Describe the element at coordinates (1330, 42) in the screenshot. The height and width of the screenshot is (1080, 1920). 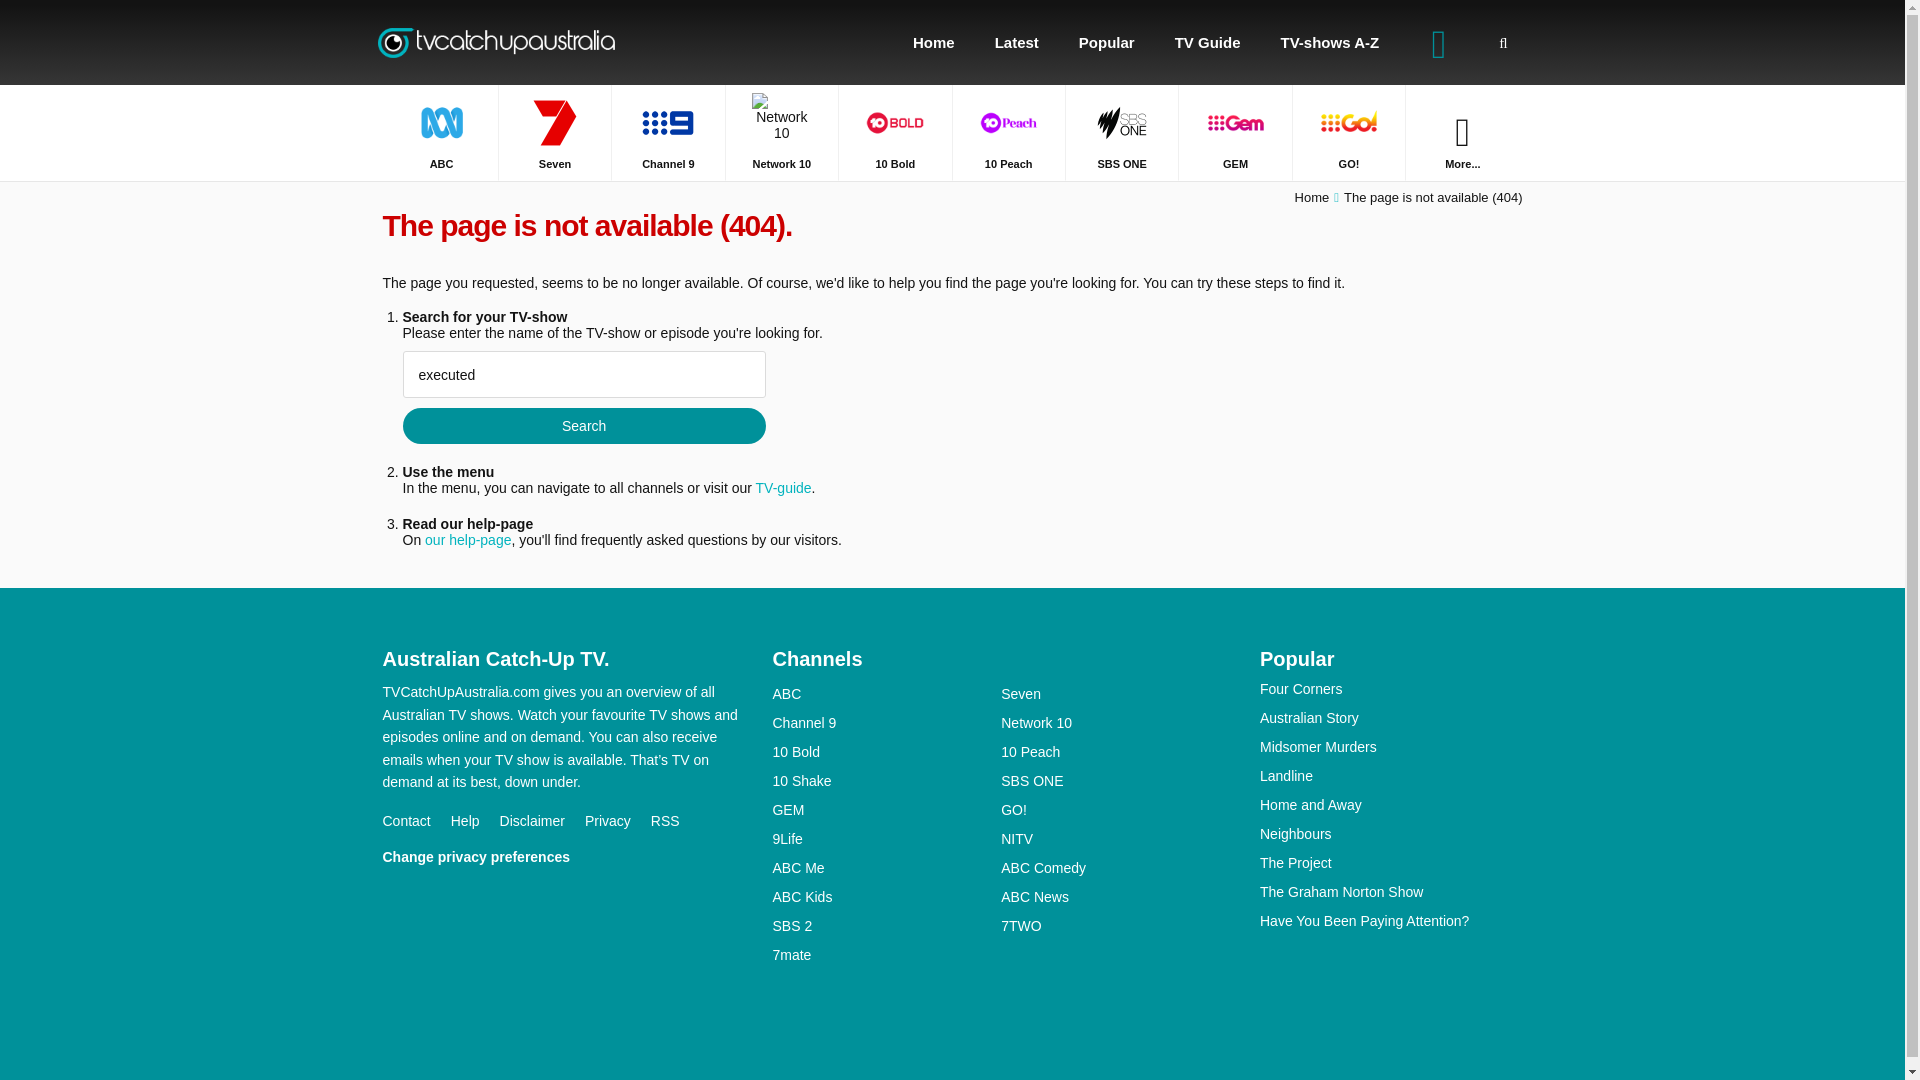
I see `TV-shows A-Z` at that location.